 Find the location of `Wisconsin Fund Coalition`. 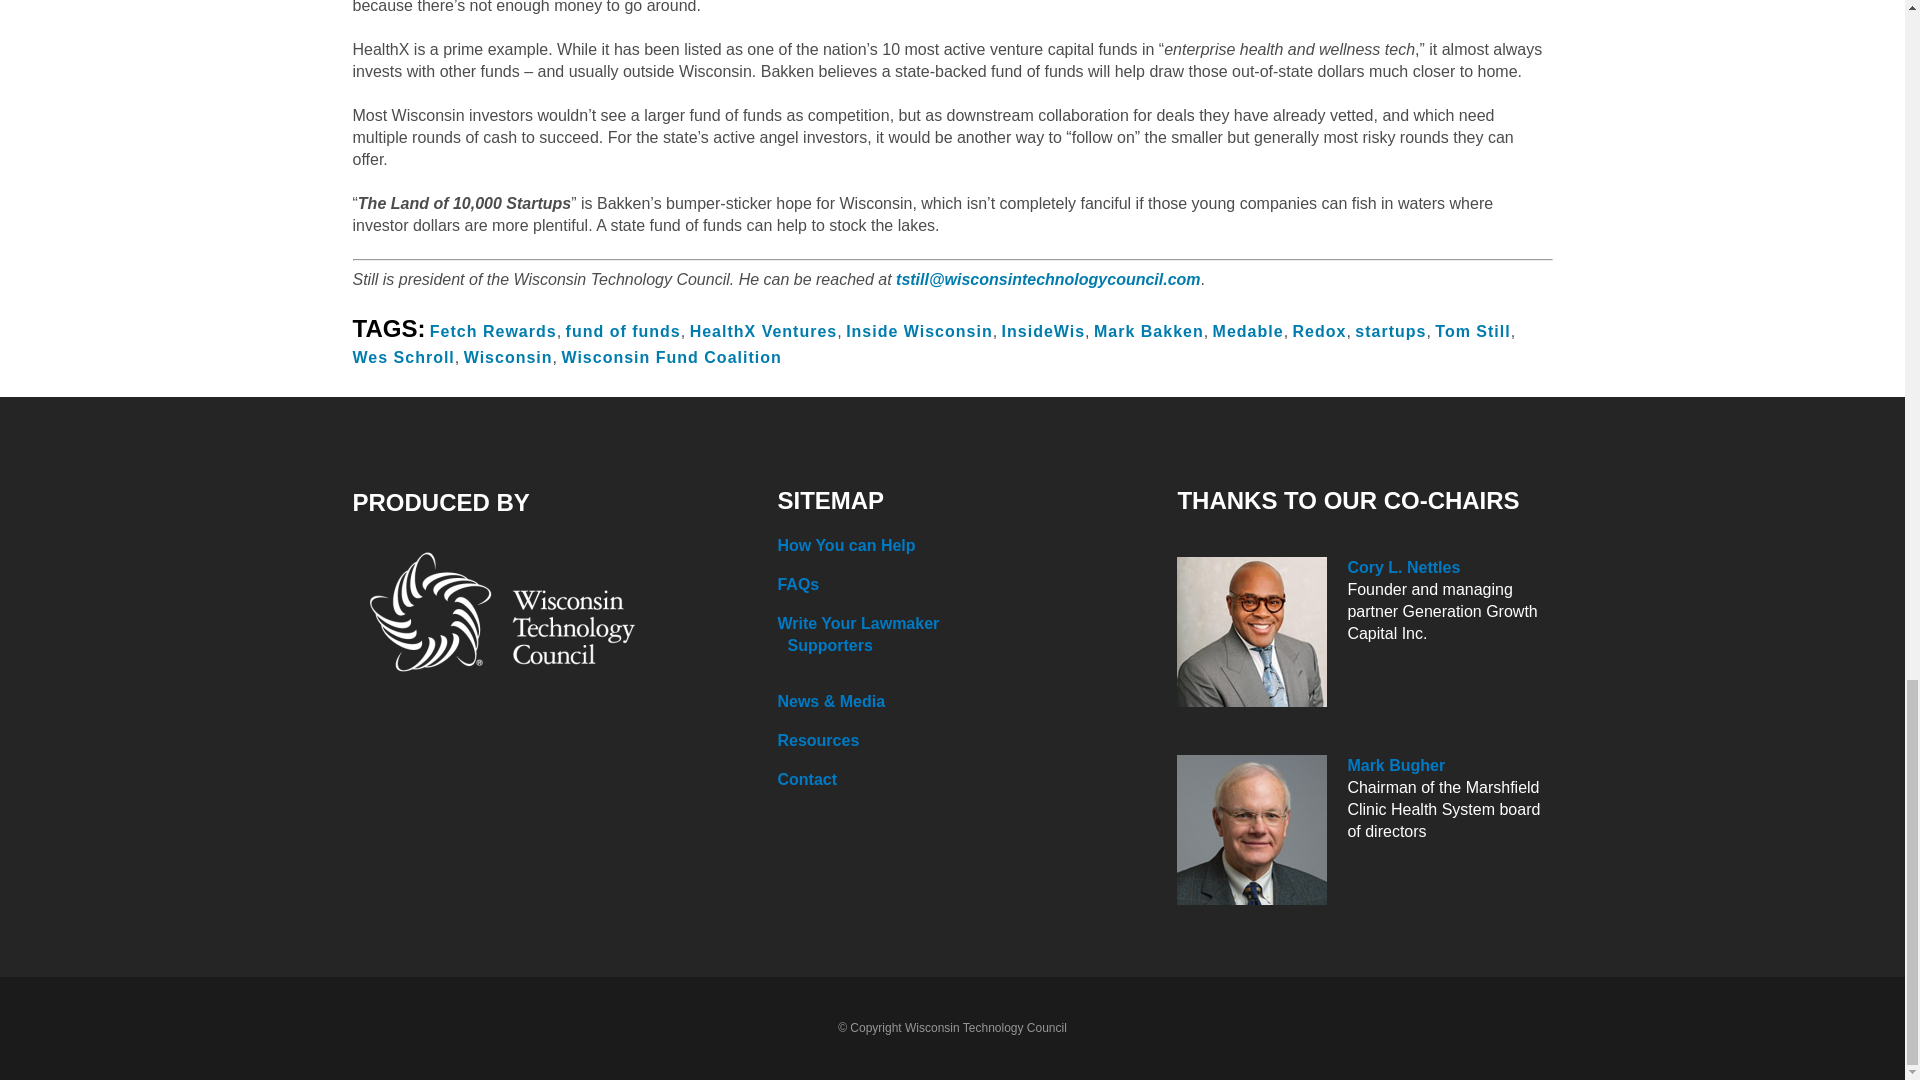

Wisconsin Fund Coalition is located at coordinates (670, 357).